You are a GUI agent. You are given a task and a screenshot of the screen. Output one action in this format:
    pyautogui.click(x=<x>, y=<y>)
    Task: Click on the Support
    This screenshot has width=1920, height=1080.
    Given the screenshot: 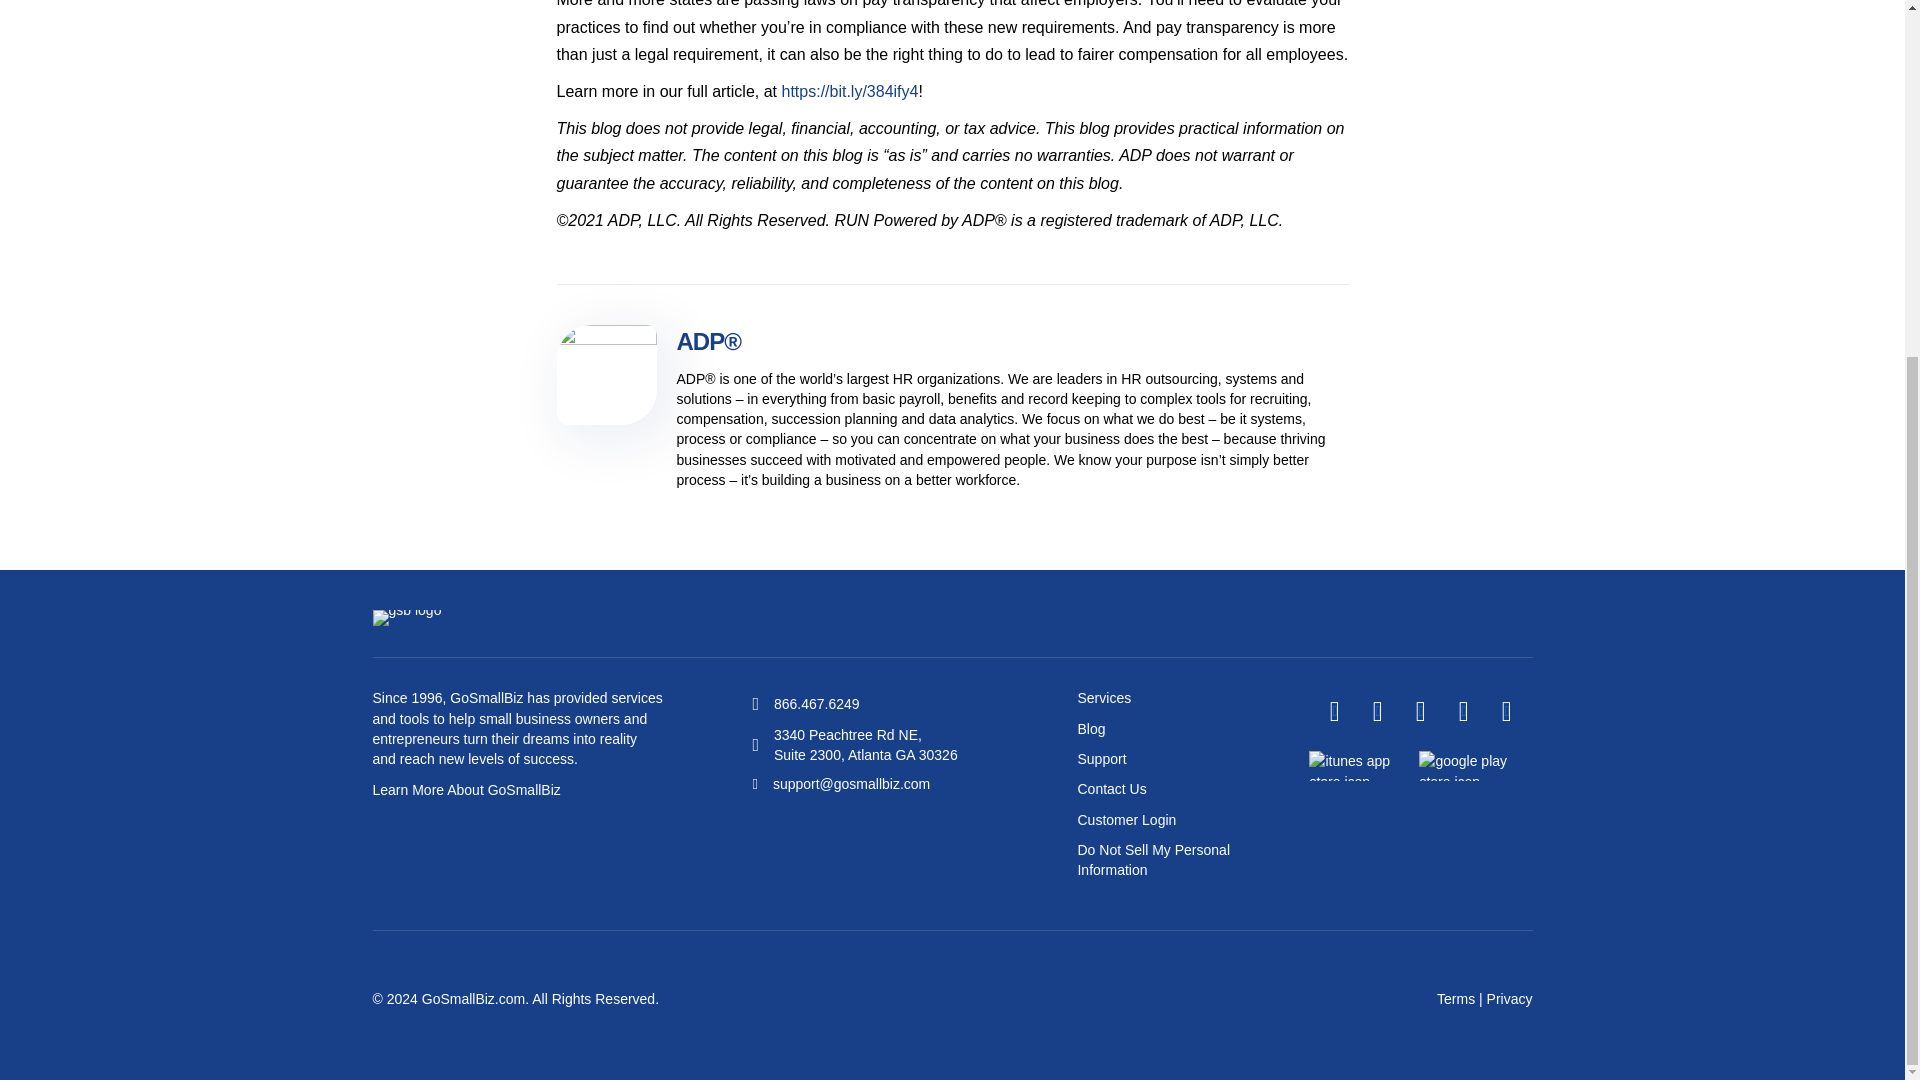 What is the action you would take?
    pyautogui.click(x=1101, y=758)
    